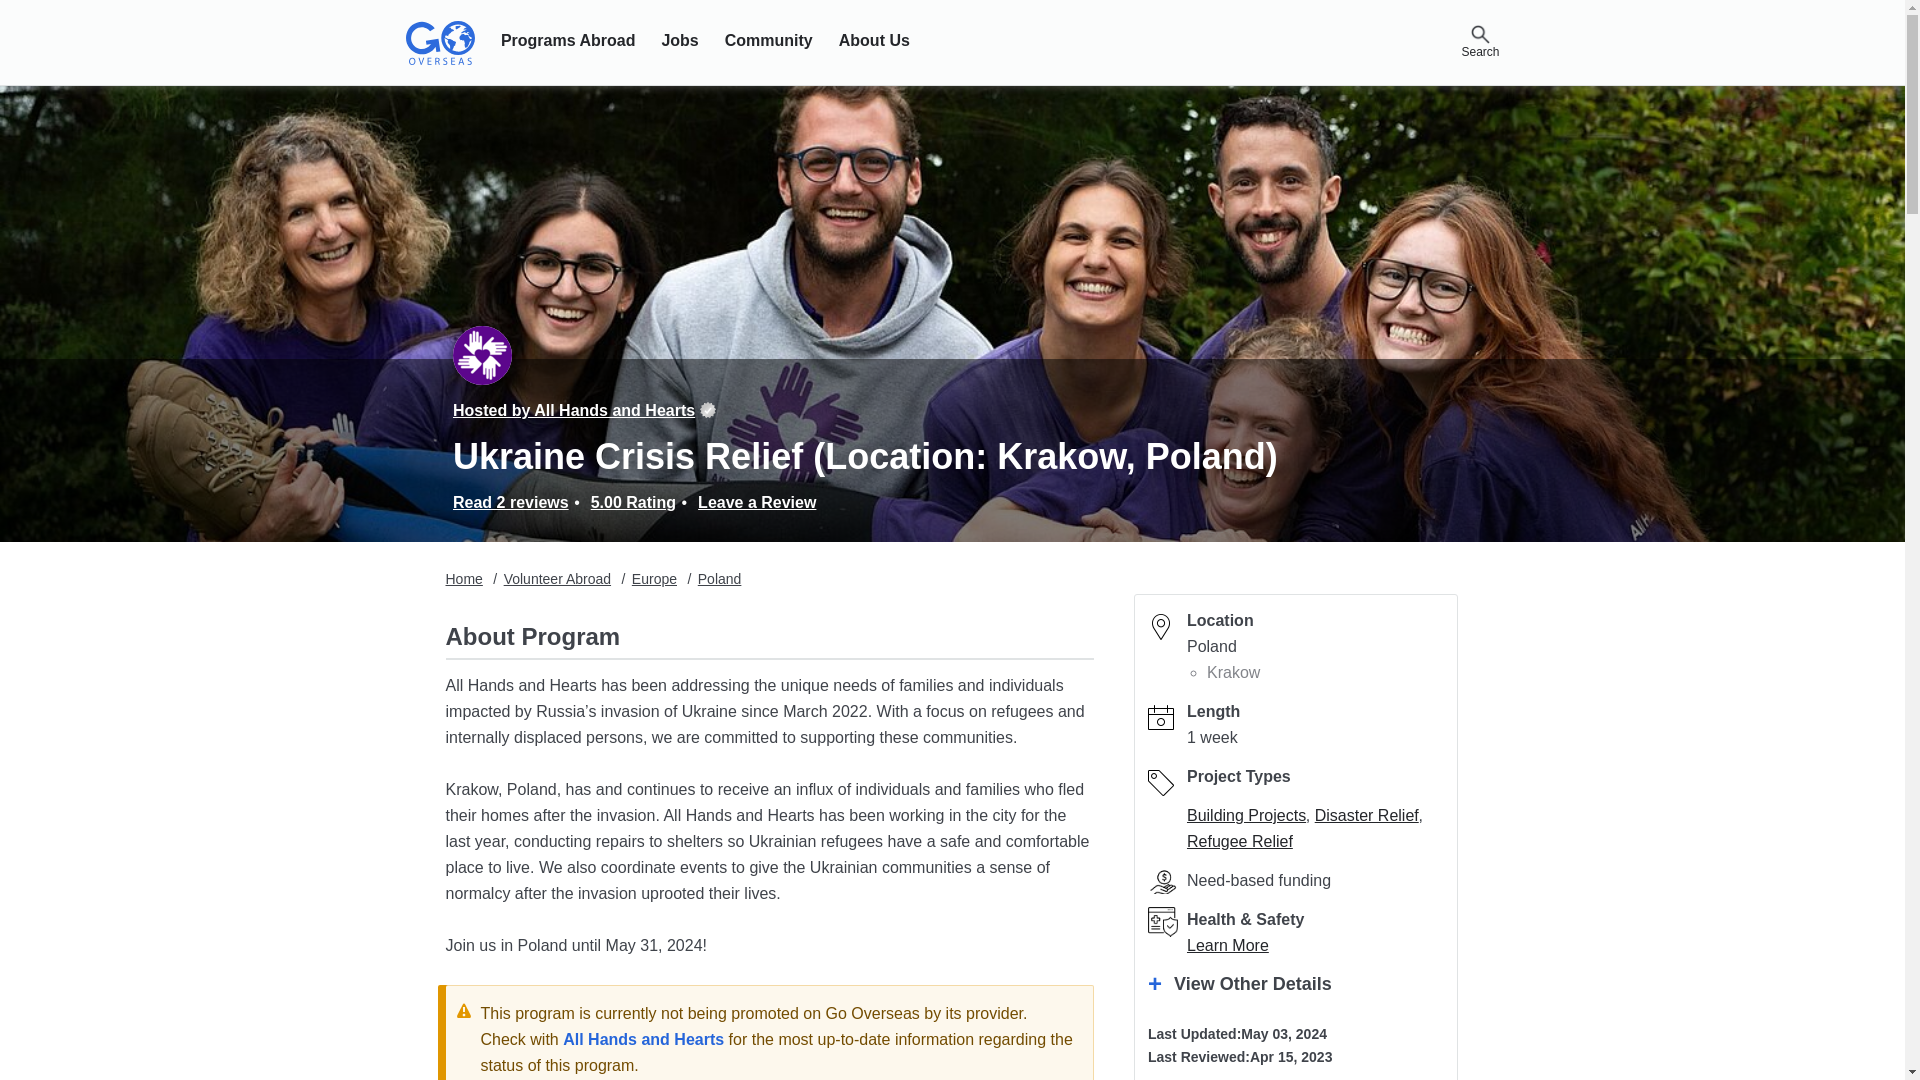  I want to click on 5.00 Rating, so click(633, 502).